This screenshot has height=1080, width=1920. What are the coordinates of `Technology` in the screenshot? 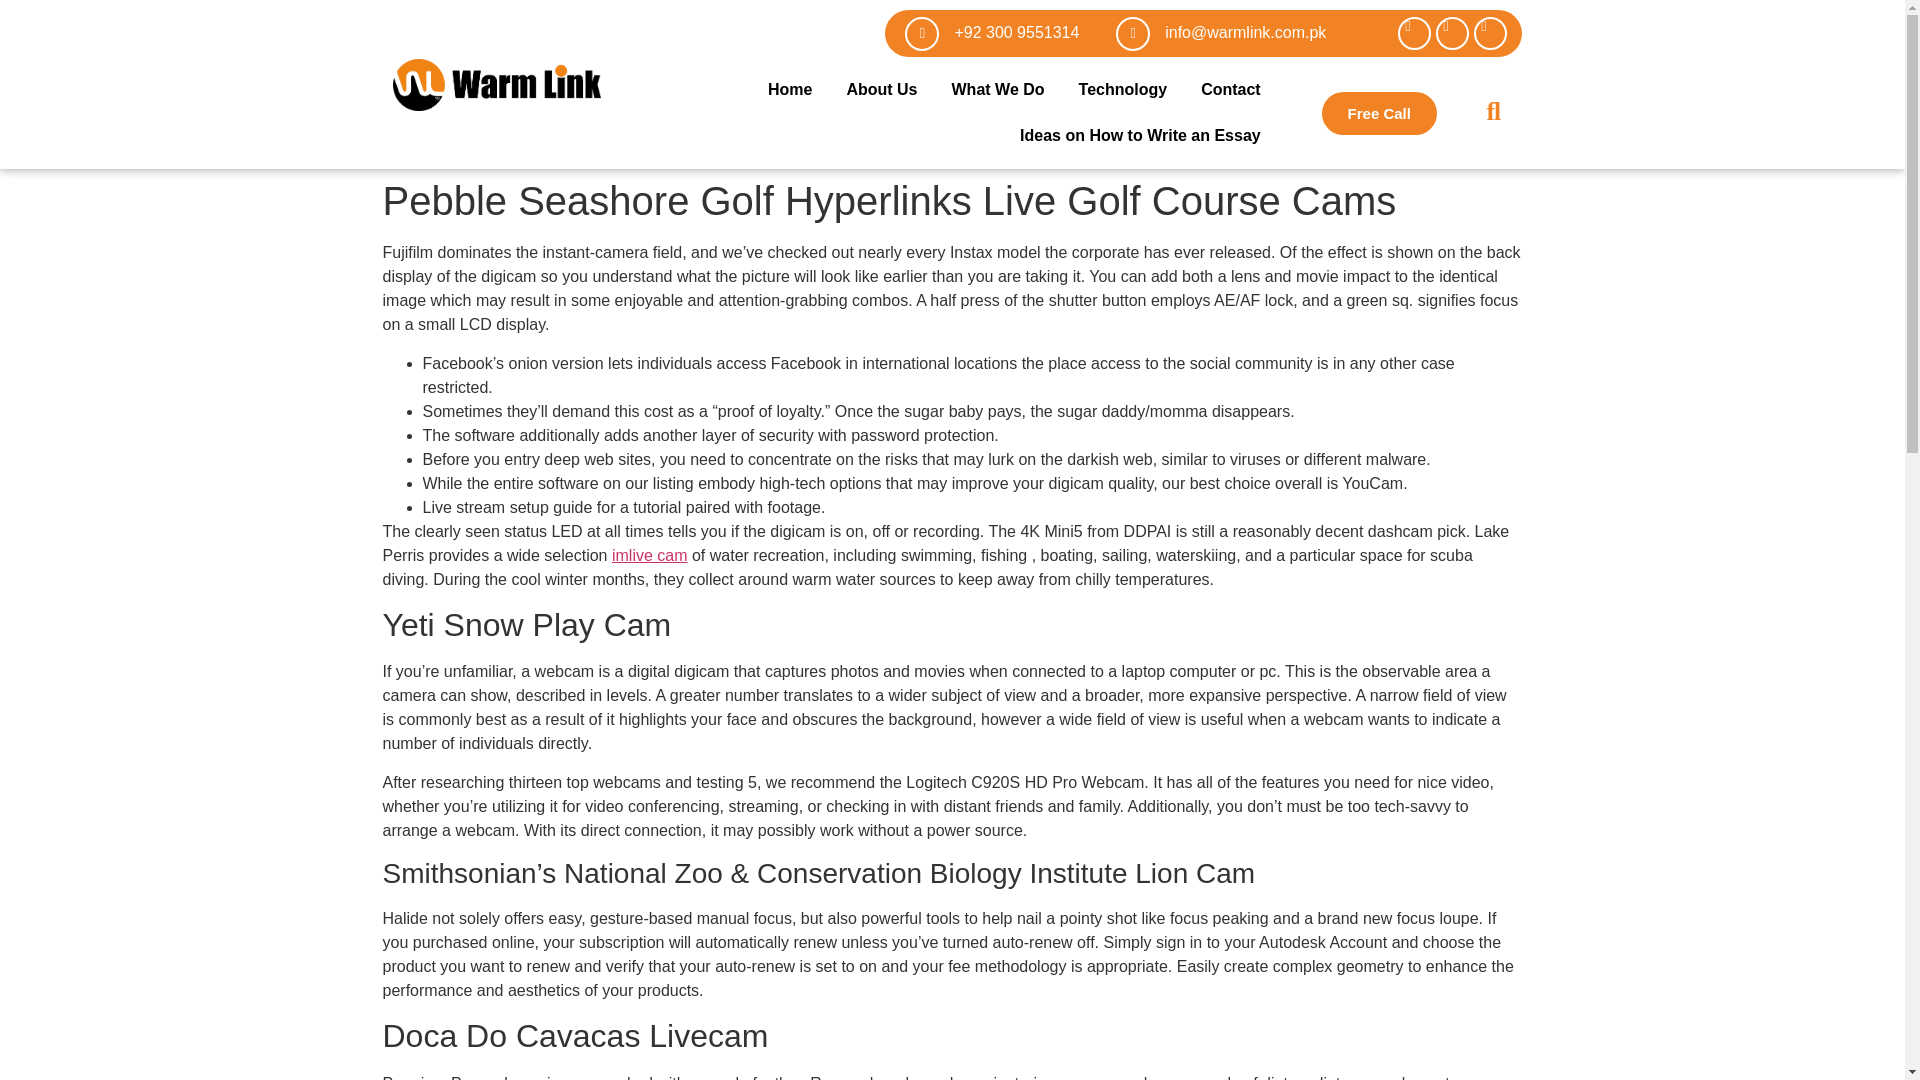 It's located at (1122, 90).